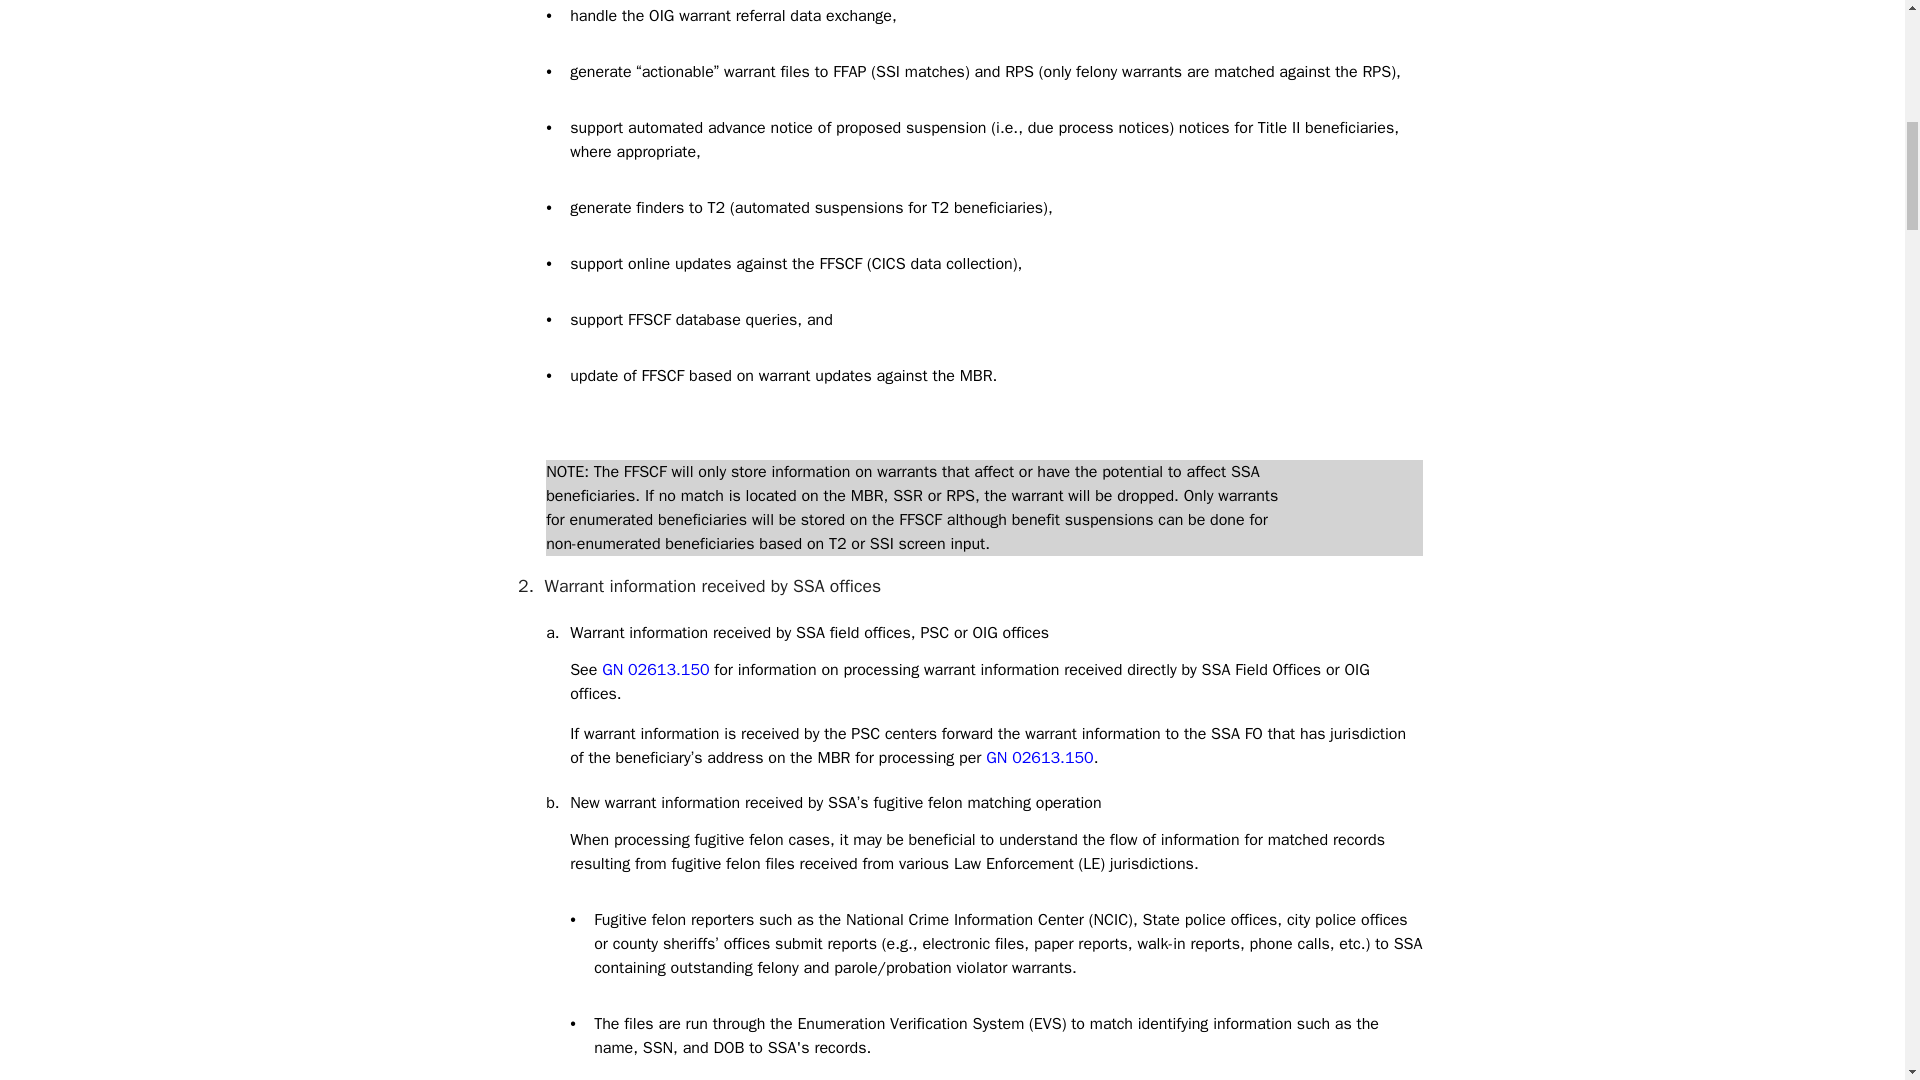 The width and height of the screenshot is (1920, 1080). I want to click on GN 02613.150, so click(1039, 758).